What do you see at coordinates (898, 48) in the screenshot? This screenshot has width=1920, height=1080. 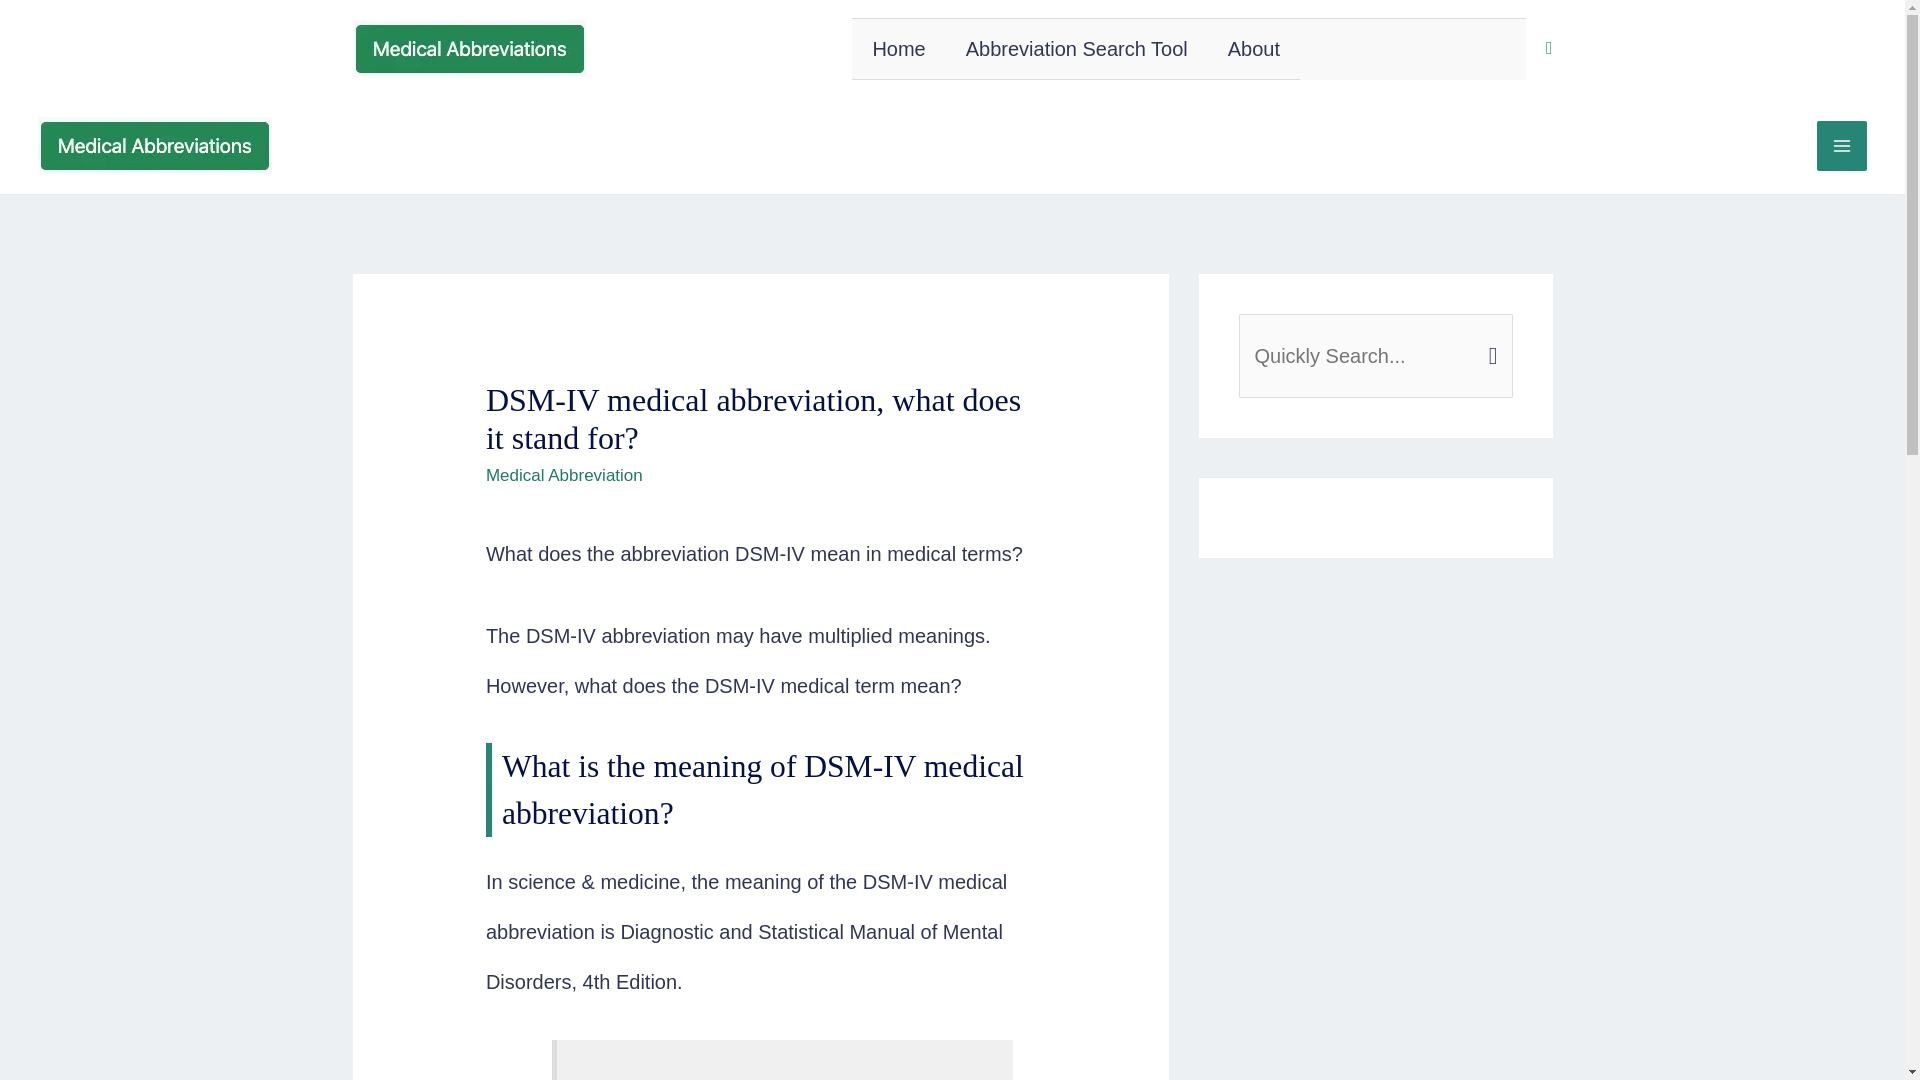 I see `Home` at bounding box center [898, 48].